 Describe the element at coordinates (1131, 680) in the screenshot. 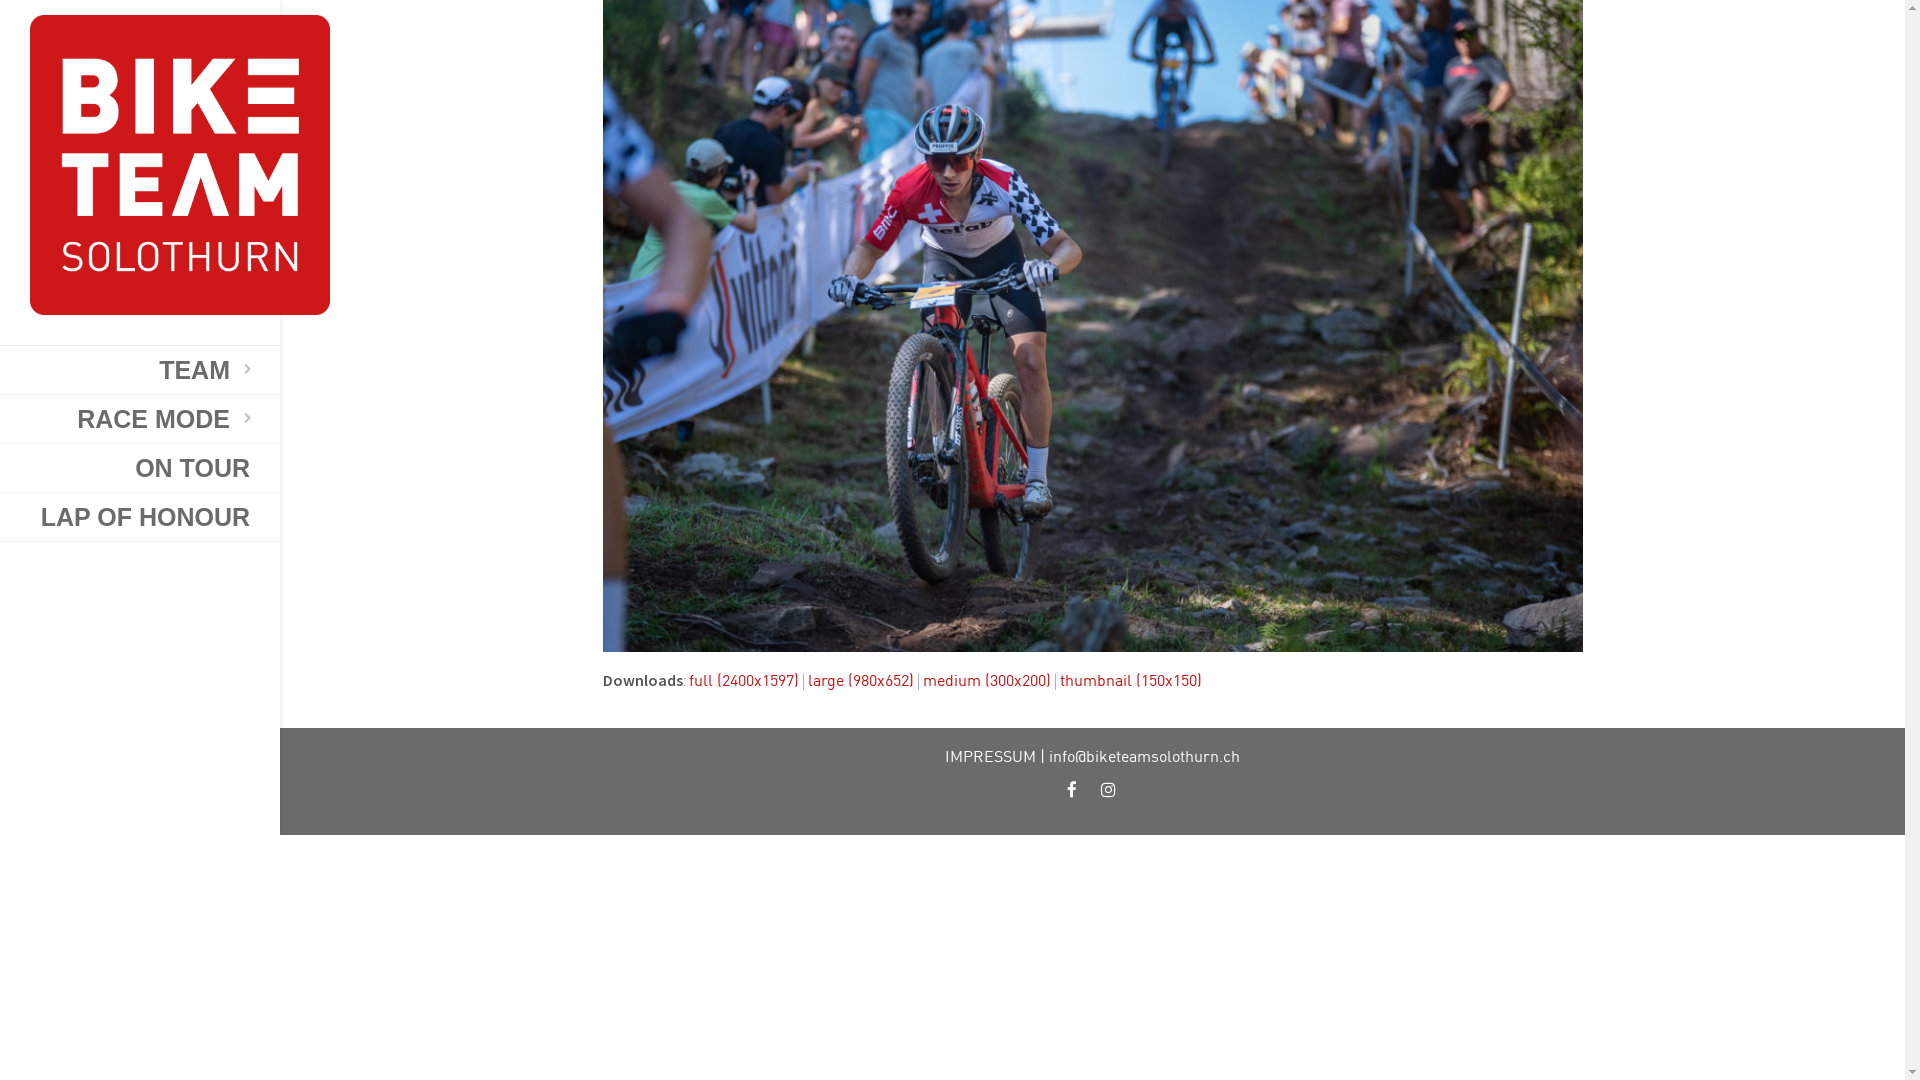

I see `thumbnail (150x150)` at that location.